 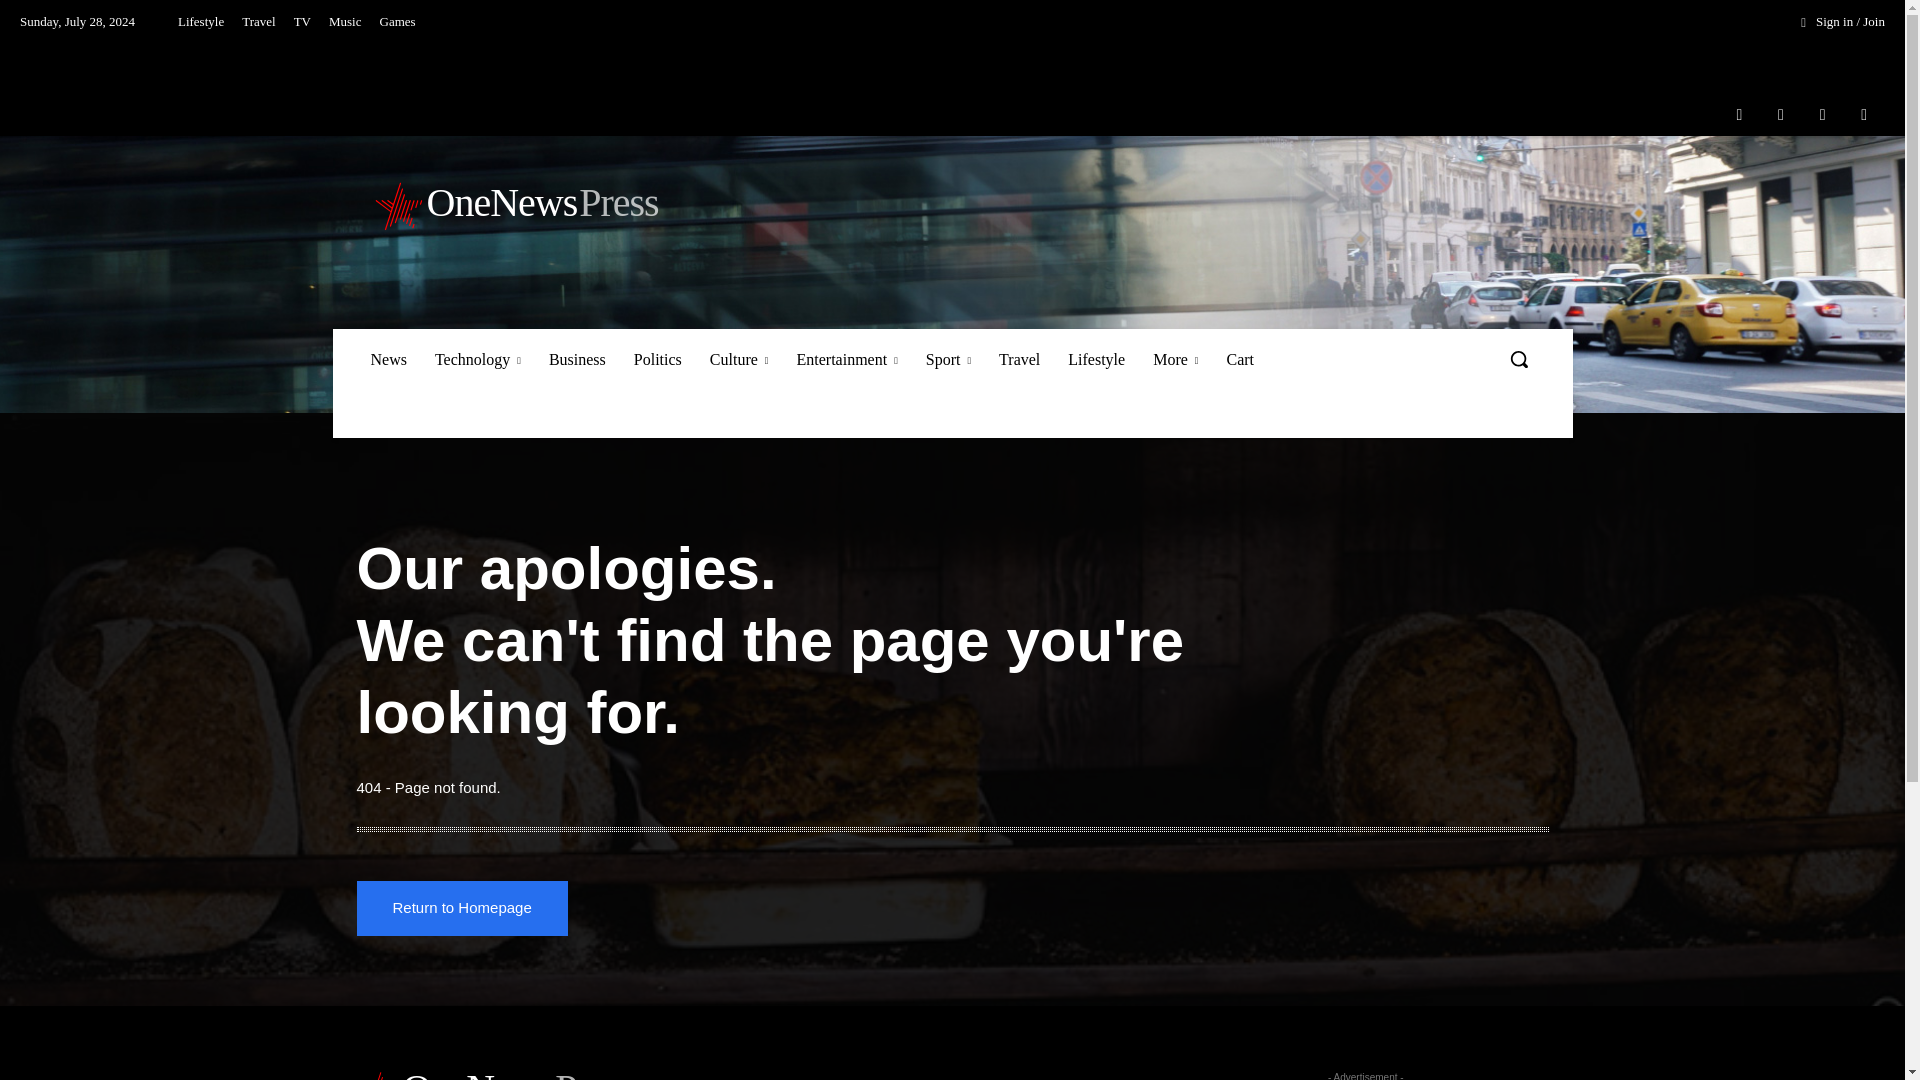 What do you see at coordinates (302, 22) in the screenshot?
I see `TV` at bounding box center [302, 22].